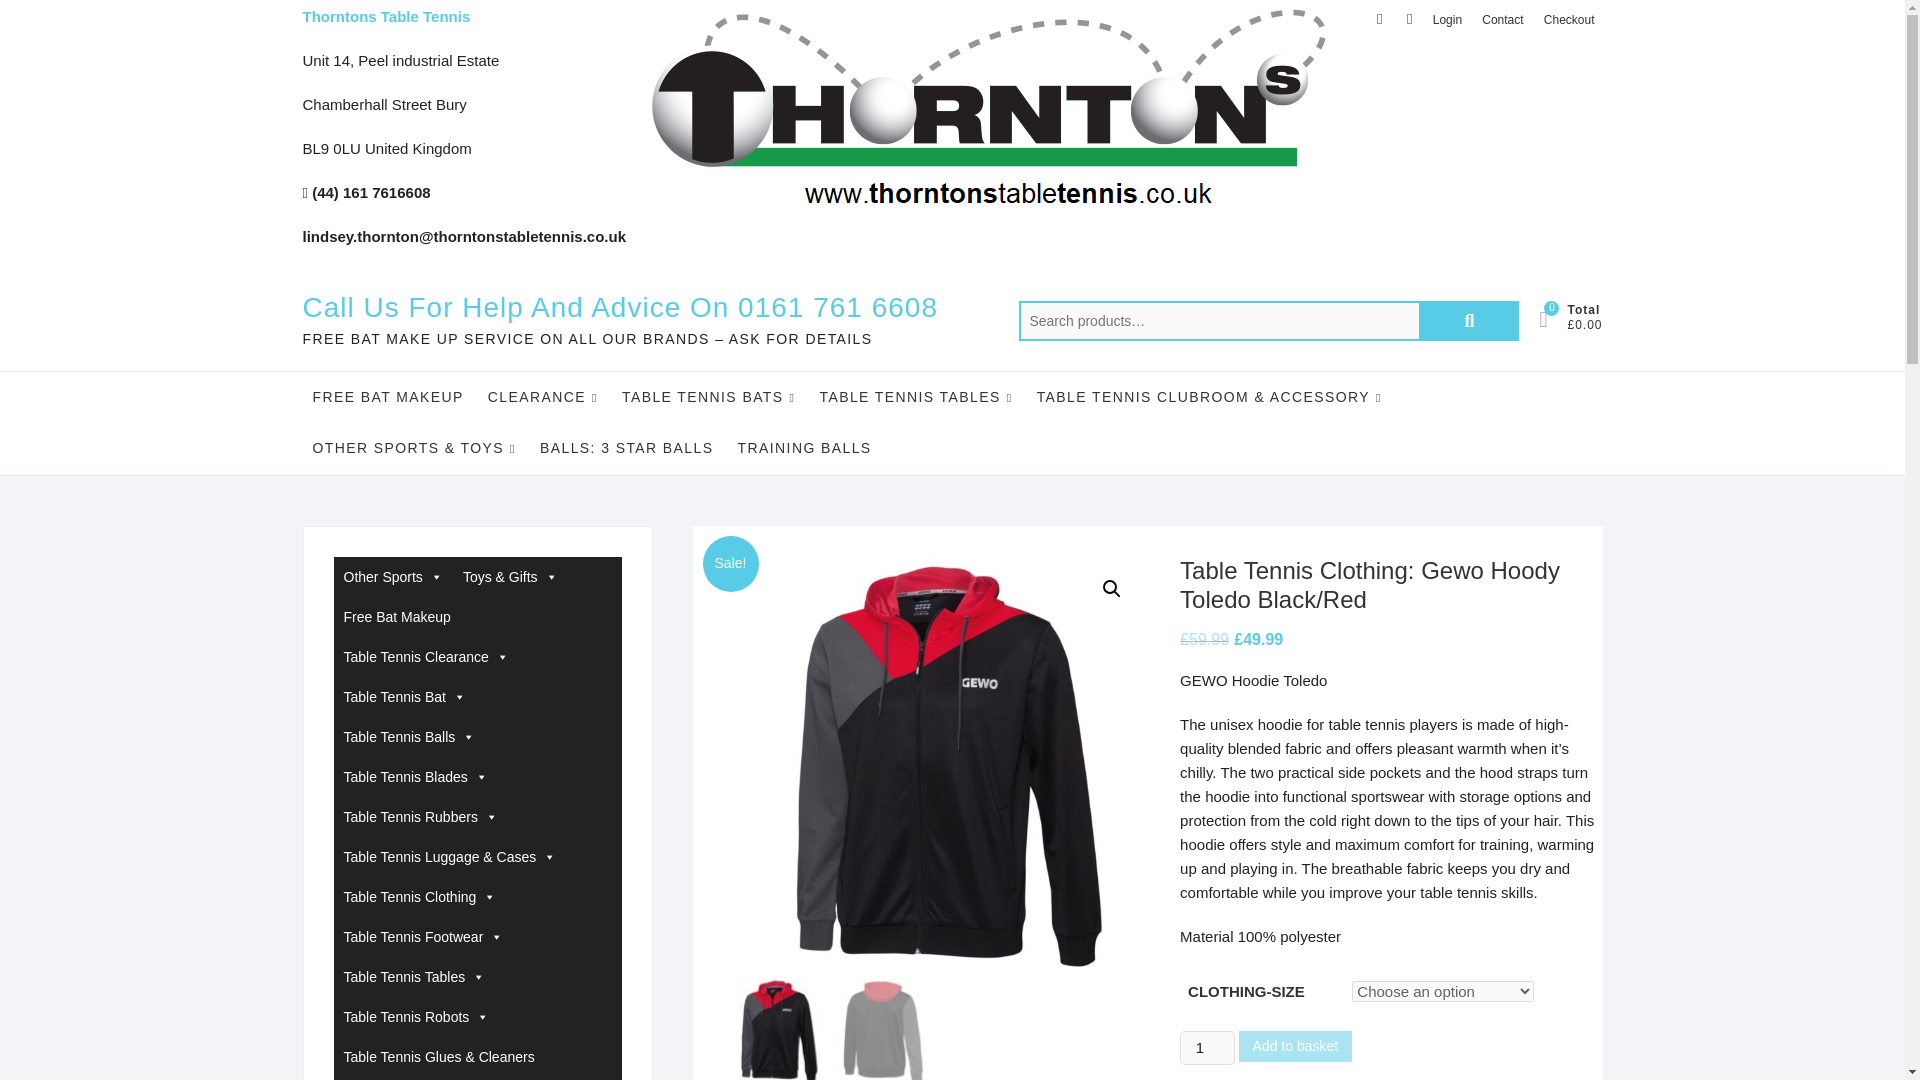 Image resolution: width=1920 pixels, height=1080 pixels. Describe the element at coordinates (1380, 19) in the screenshot. I see `Facebook` at that location.